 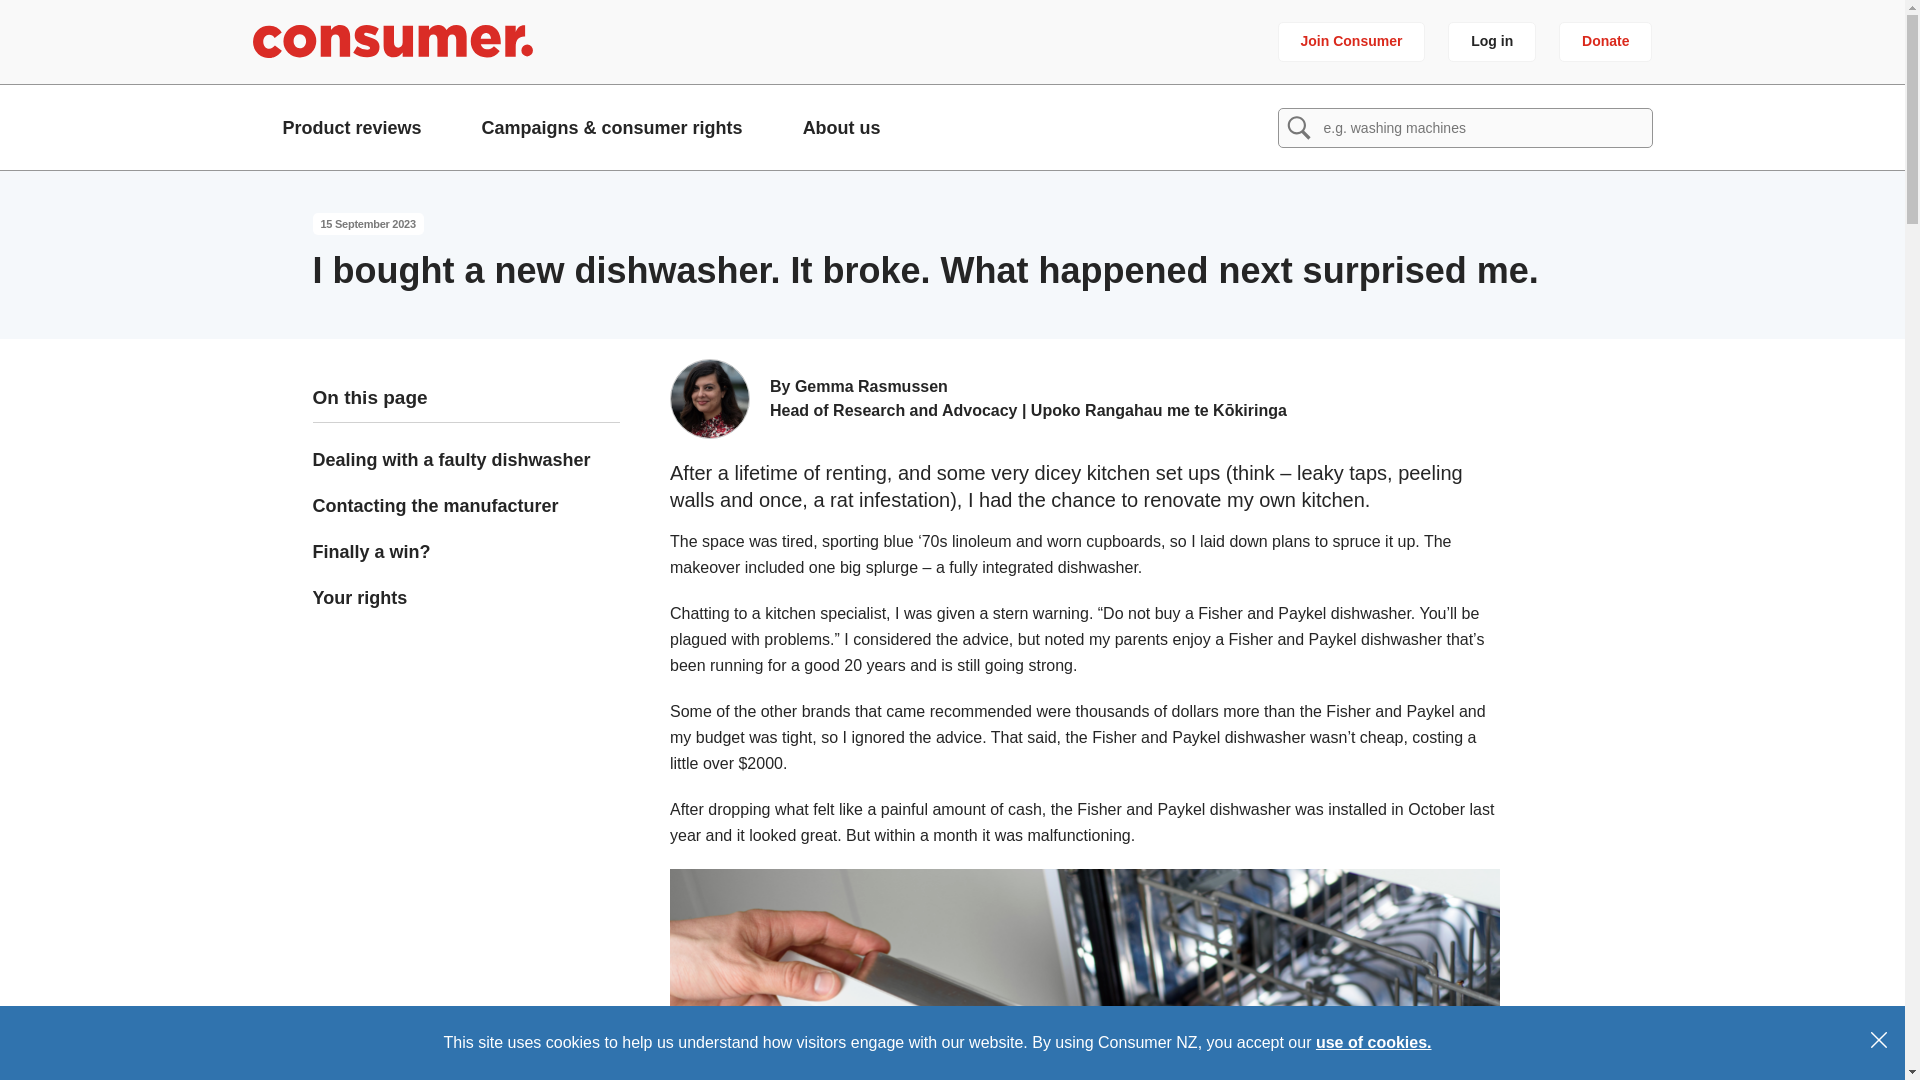 I want to click on Log in, so click(x=1492, y=41).